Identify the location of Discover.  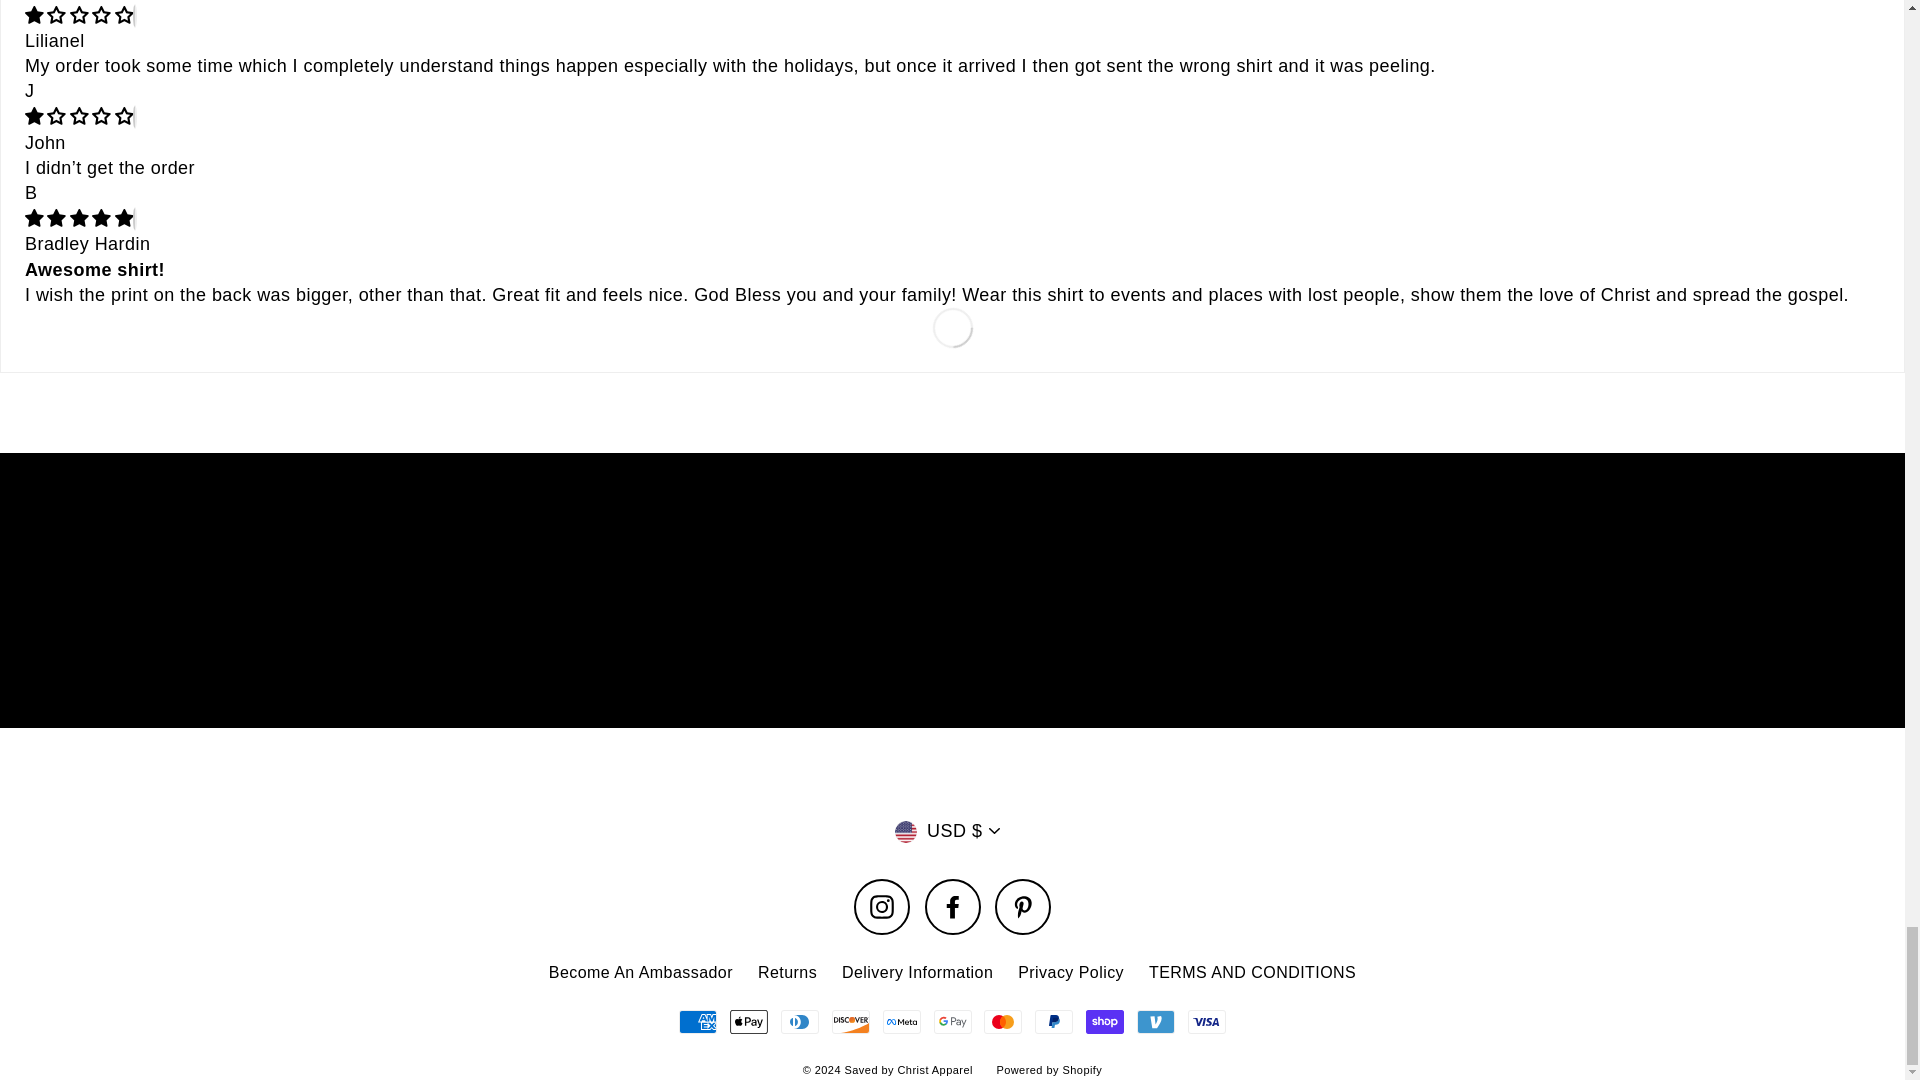
(850, 1021).